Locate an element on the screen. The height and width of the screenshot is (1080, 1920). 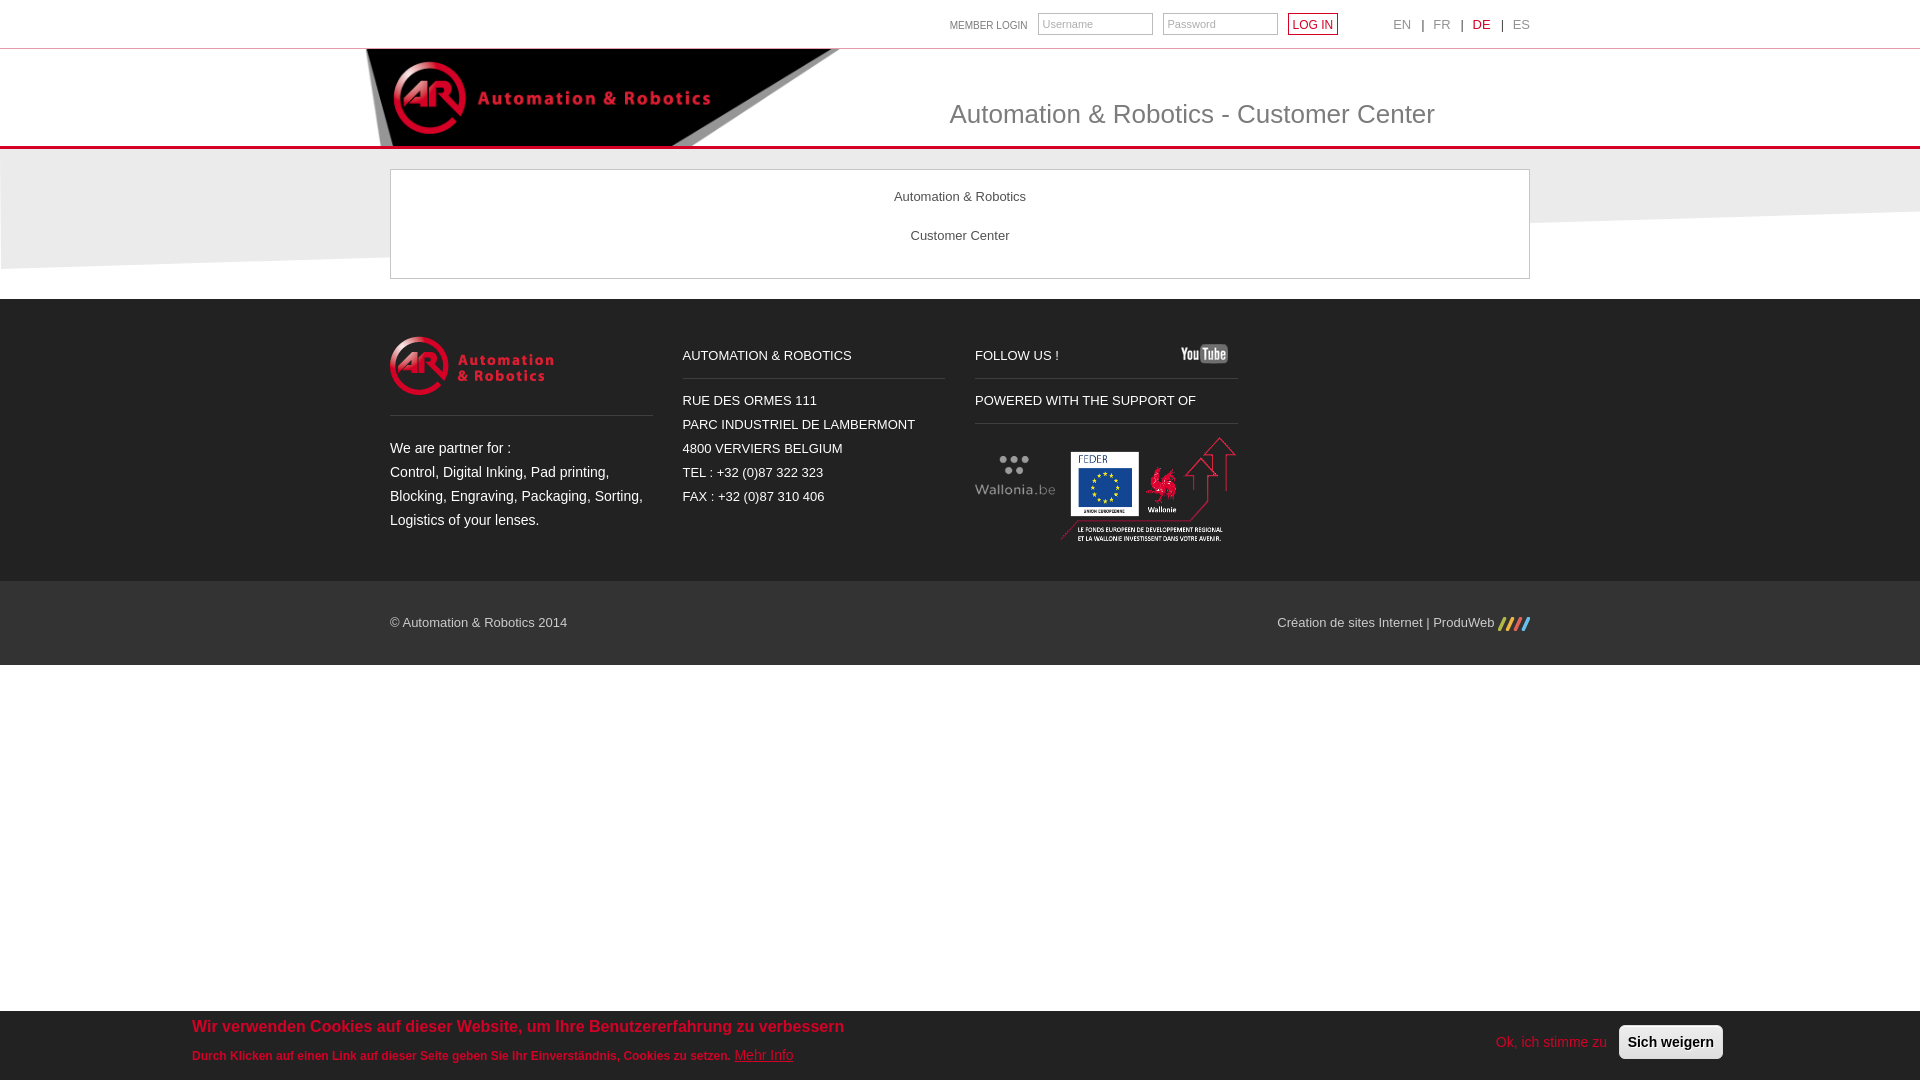
EN is located at coordinates (1402, 24).